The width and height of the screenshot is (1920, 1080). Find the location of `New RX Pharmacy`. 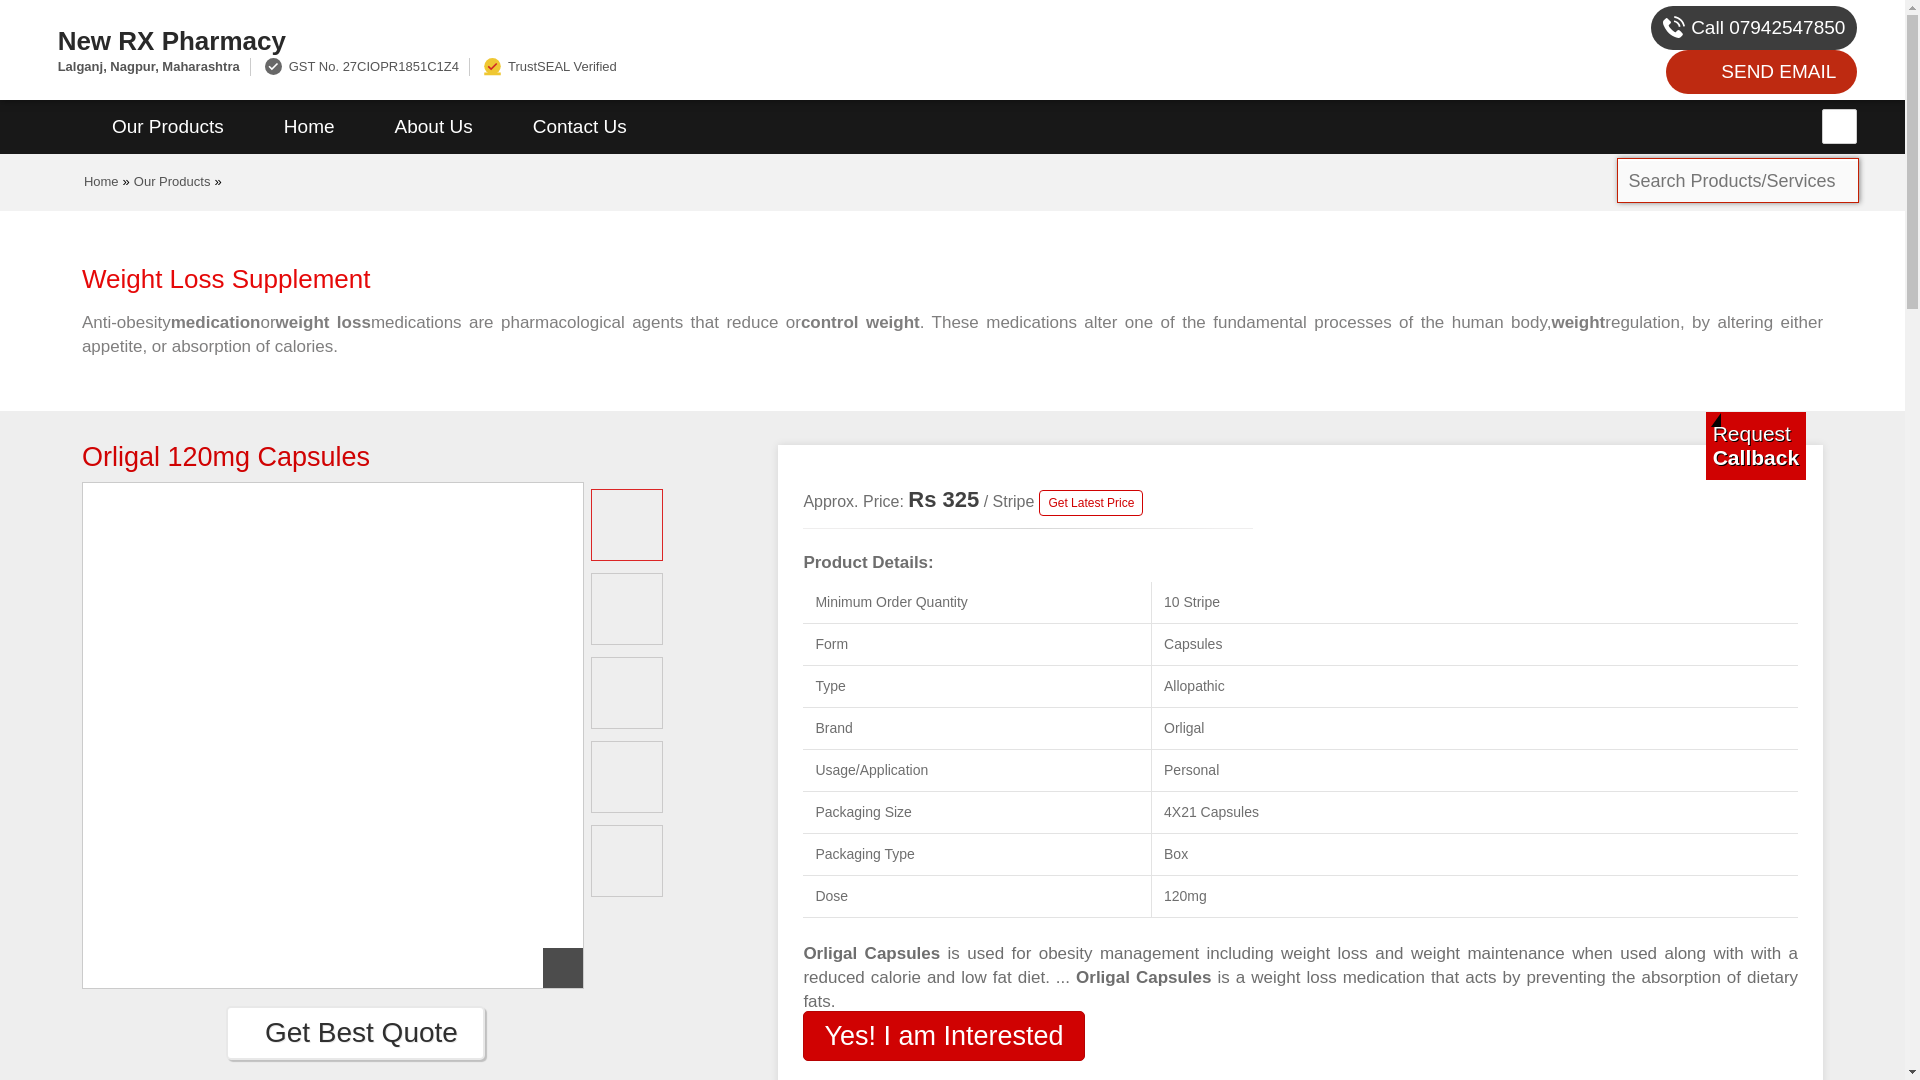

New RX Pharmacy is located at coordinates (634, 40).